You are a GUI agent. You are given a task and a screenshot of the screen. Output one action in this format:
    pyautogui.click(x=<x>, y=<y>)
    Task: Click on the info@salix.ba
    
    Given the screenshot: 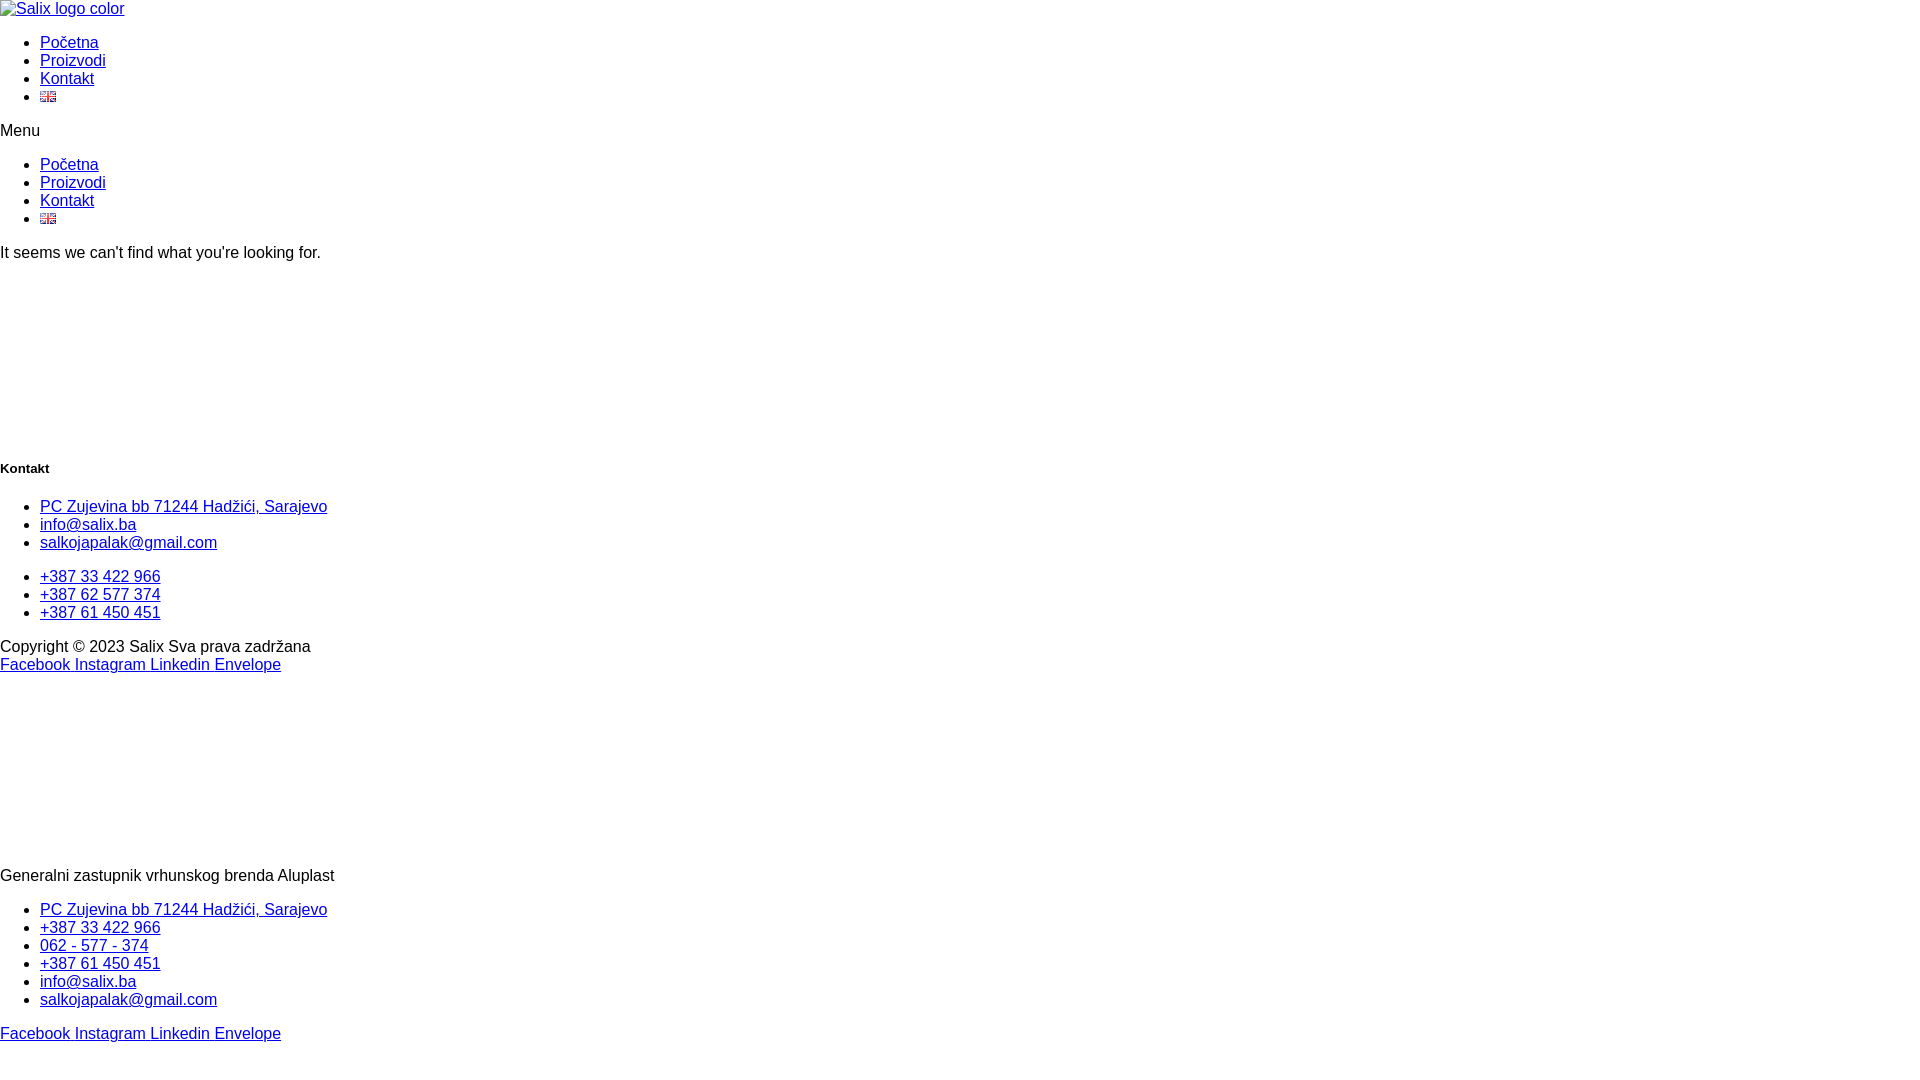 What is the action you would take?
    pyautogui.click(x=88, y=524)
    